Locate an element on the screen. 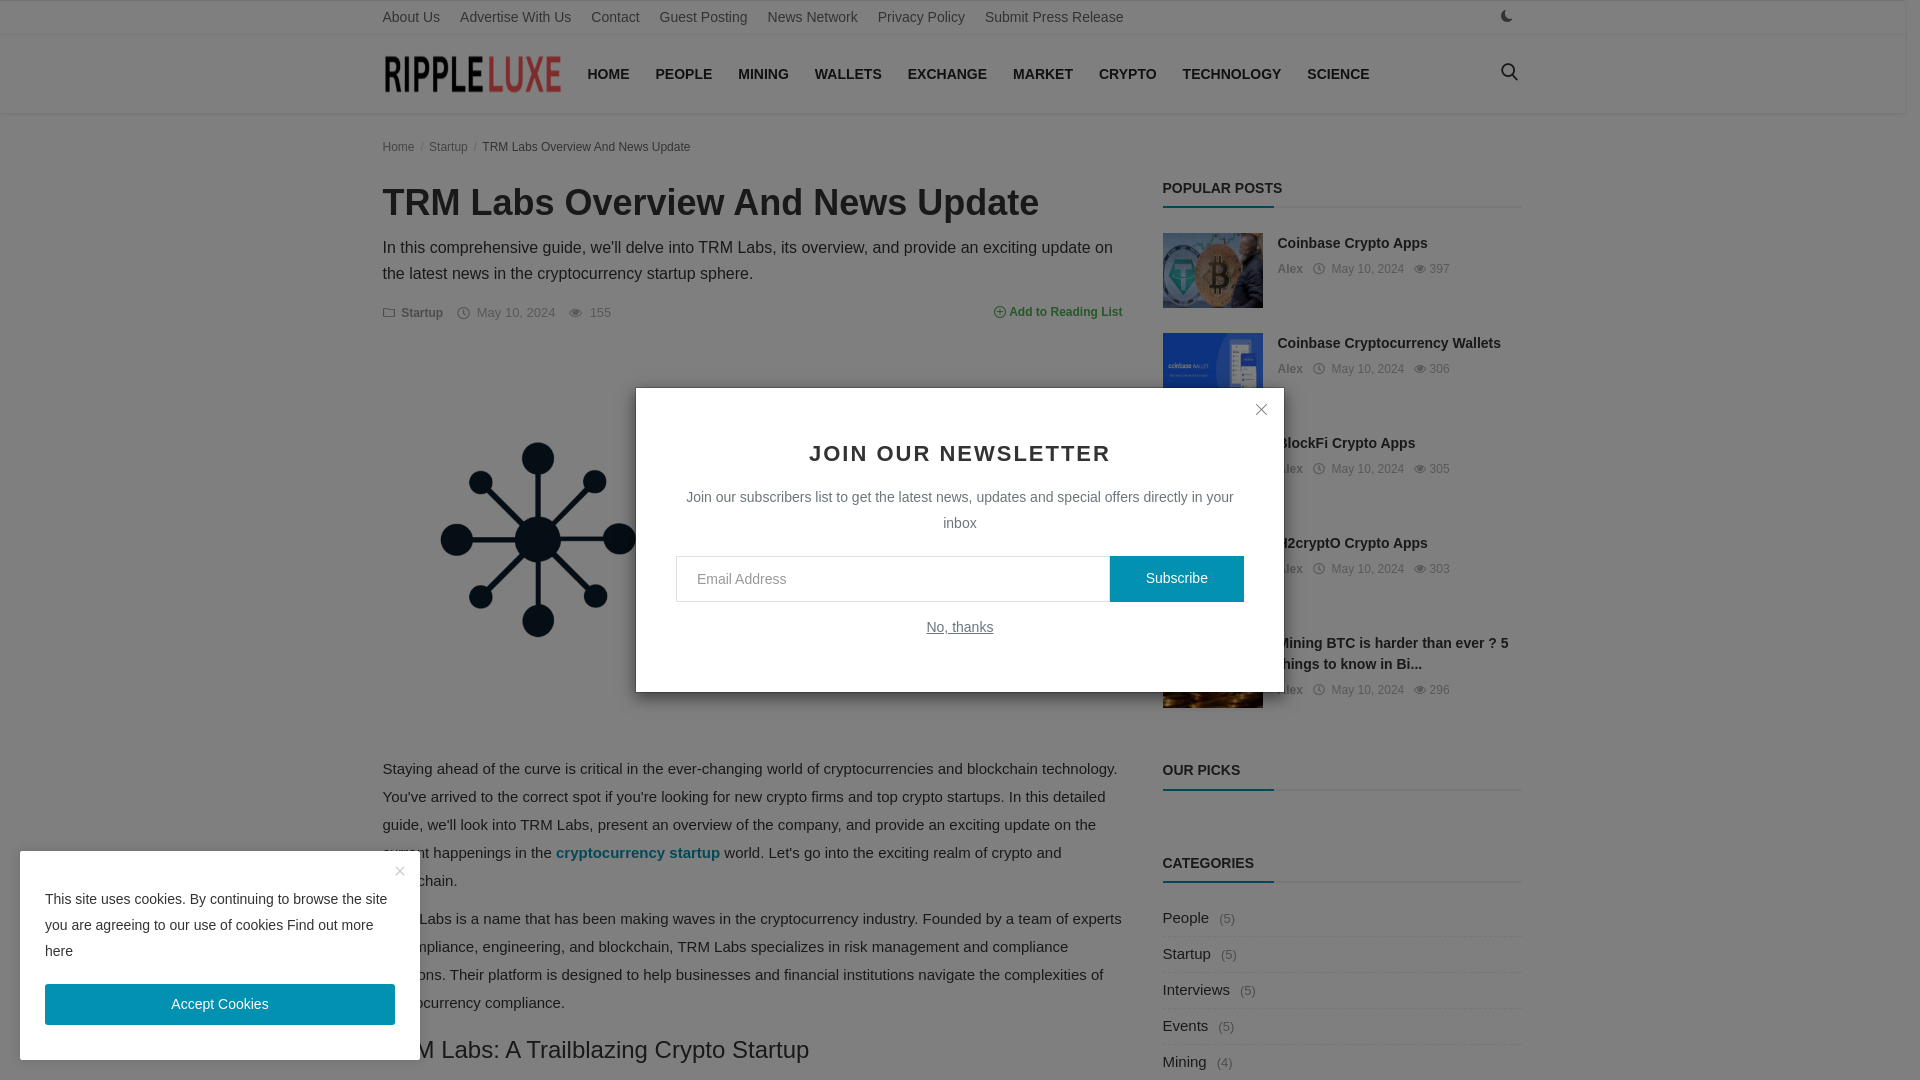 The image size is (1920, 1080). About Us is located at coordinates (410, 17).